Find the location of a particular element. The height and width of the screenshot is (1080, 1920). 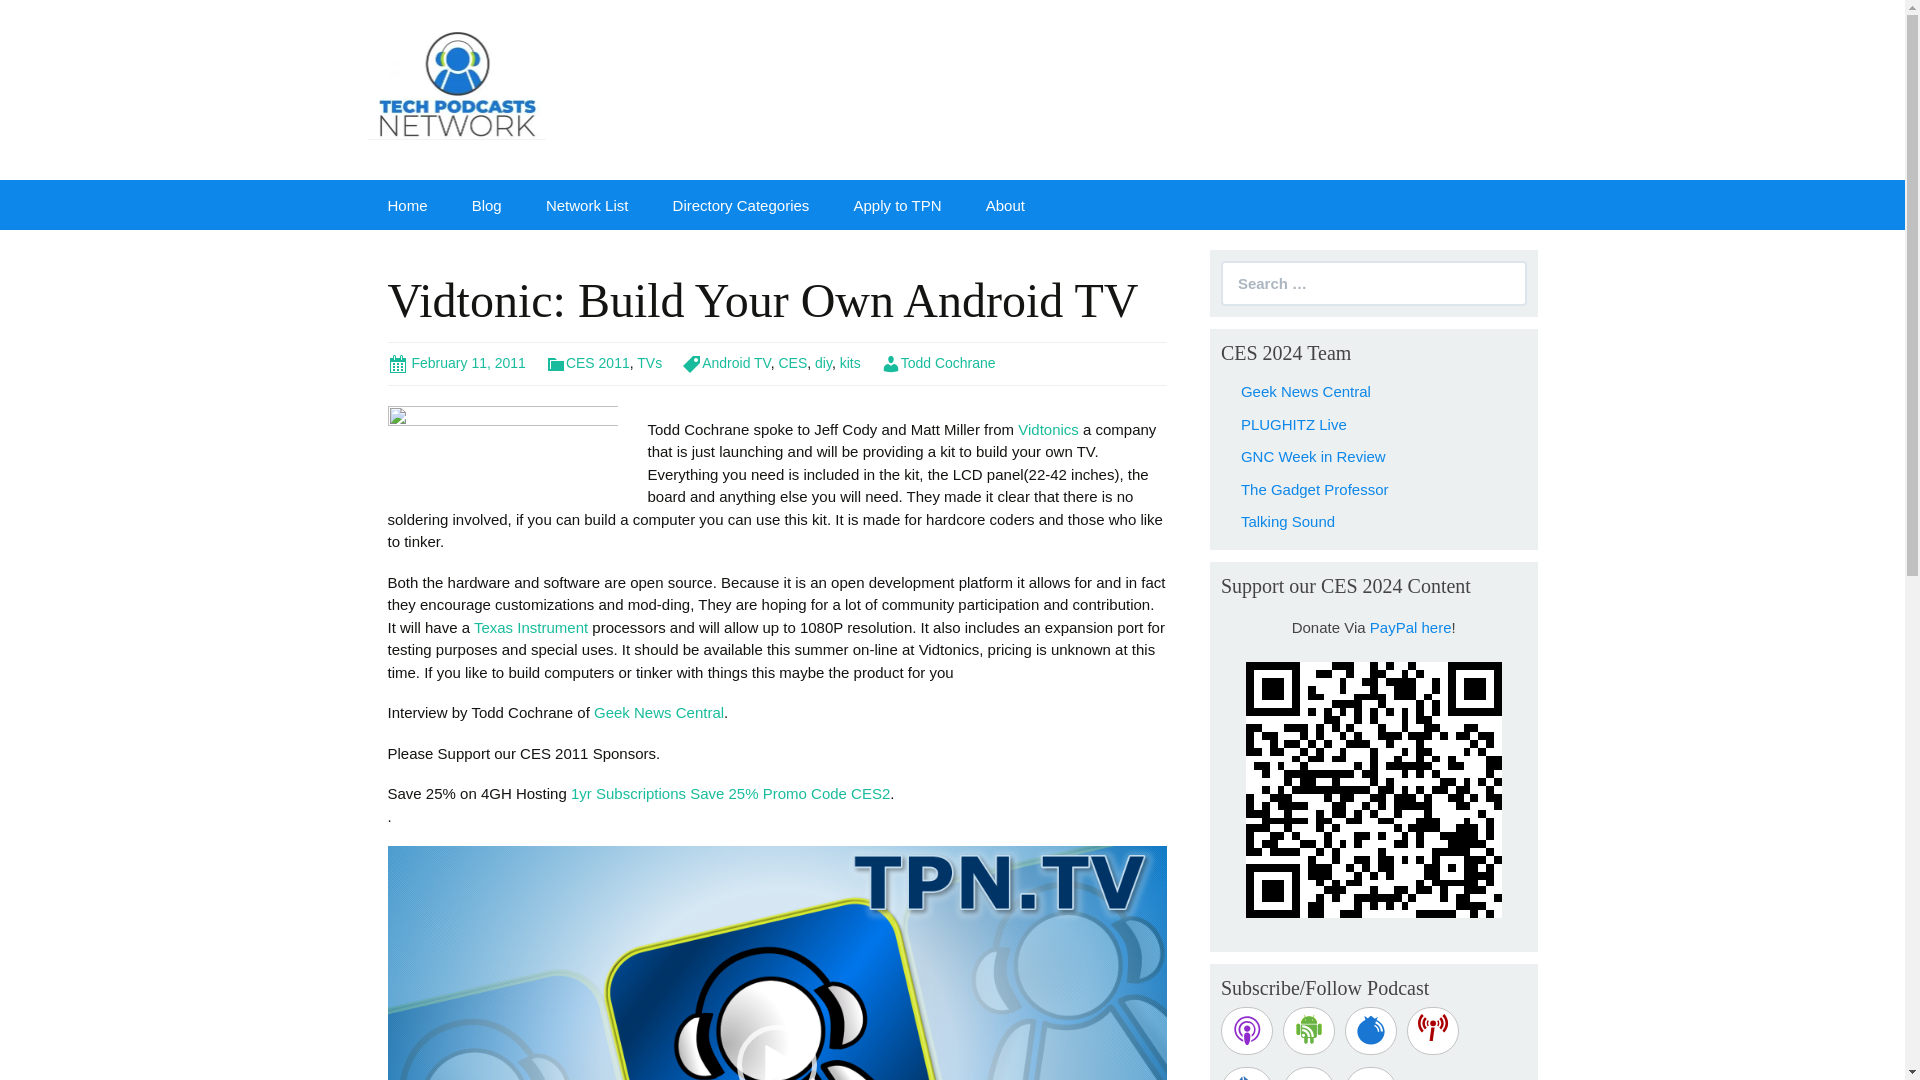

Search for: is located at coordinates (1374, 283).